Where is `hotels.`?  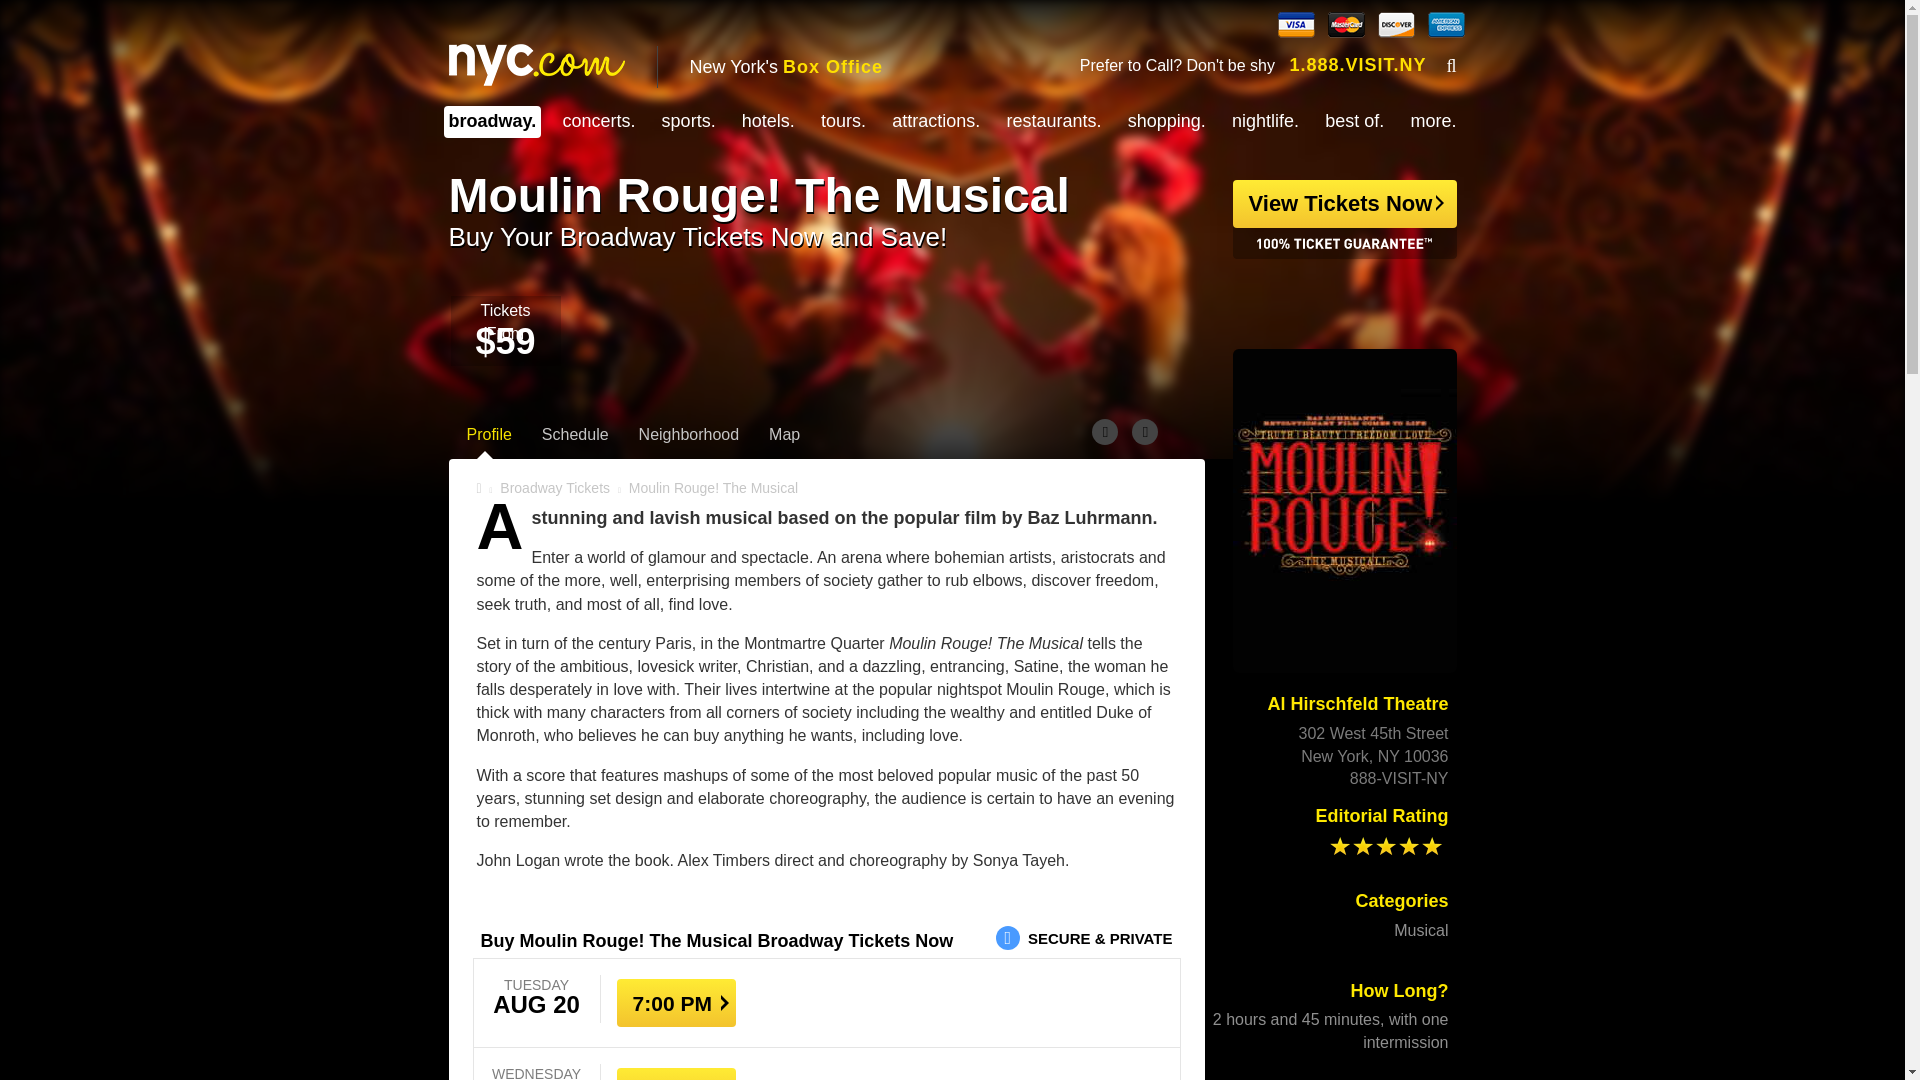 hotels. is located at coordinates (768, 120).